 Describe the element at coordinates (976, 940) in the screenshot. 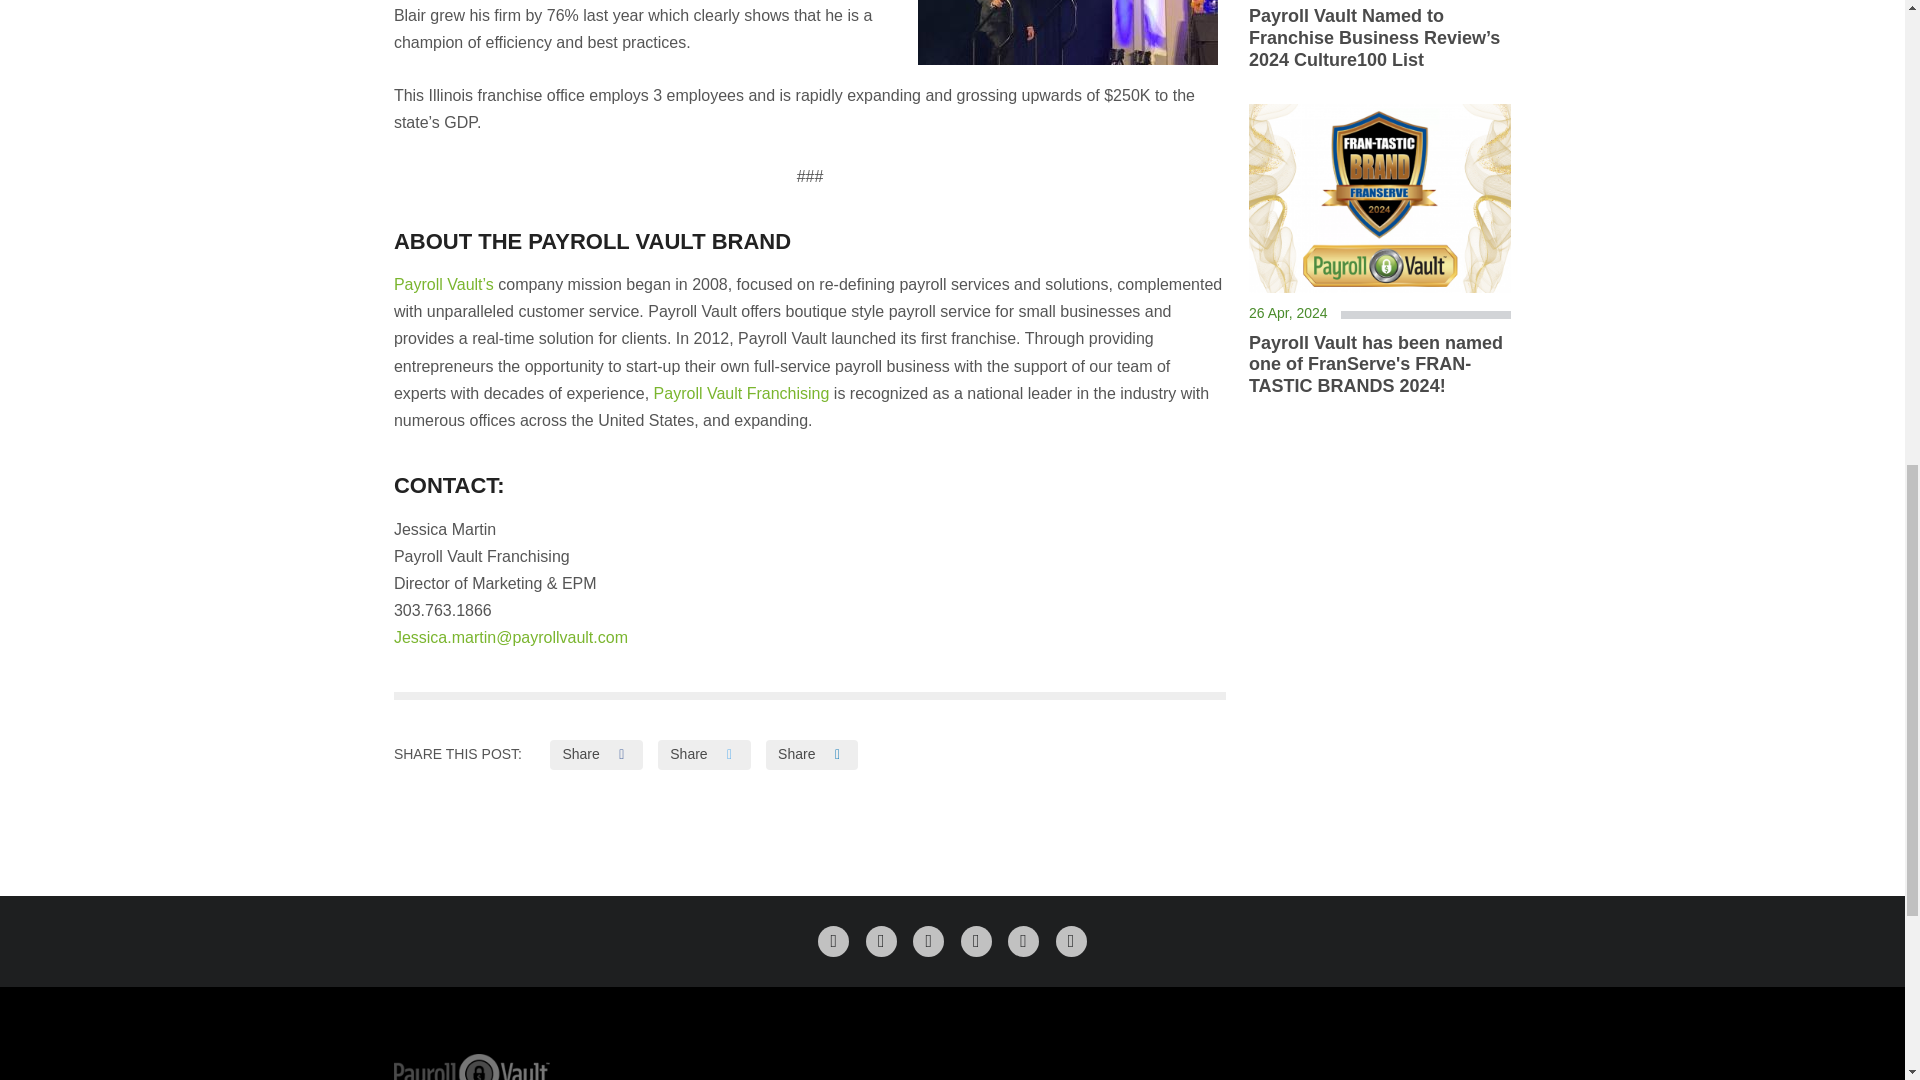

I see `GMB` at that location.